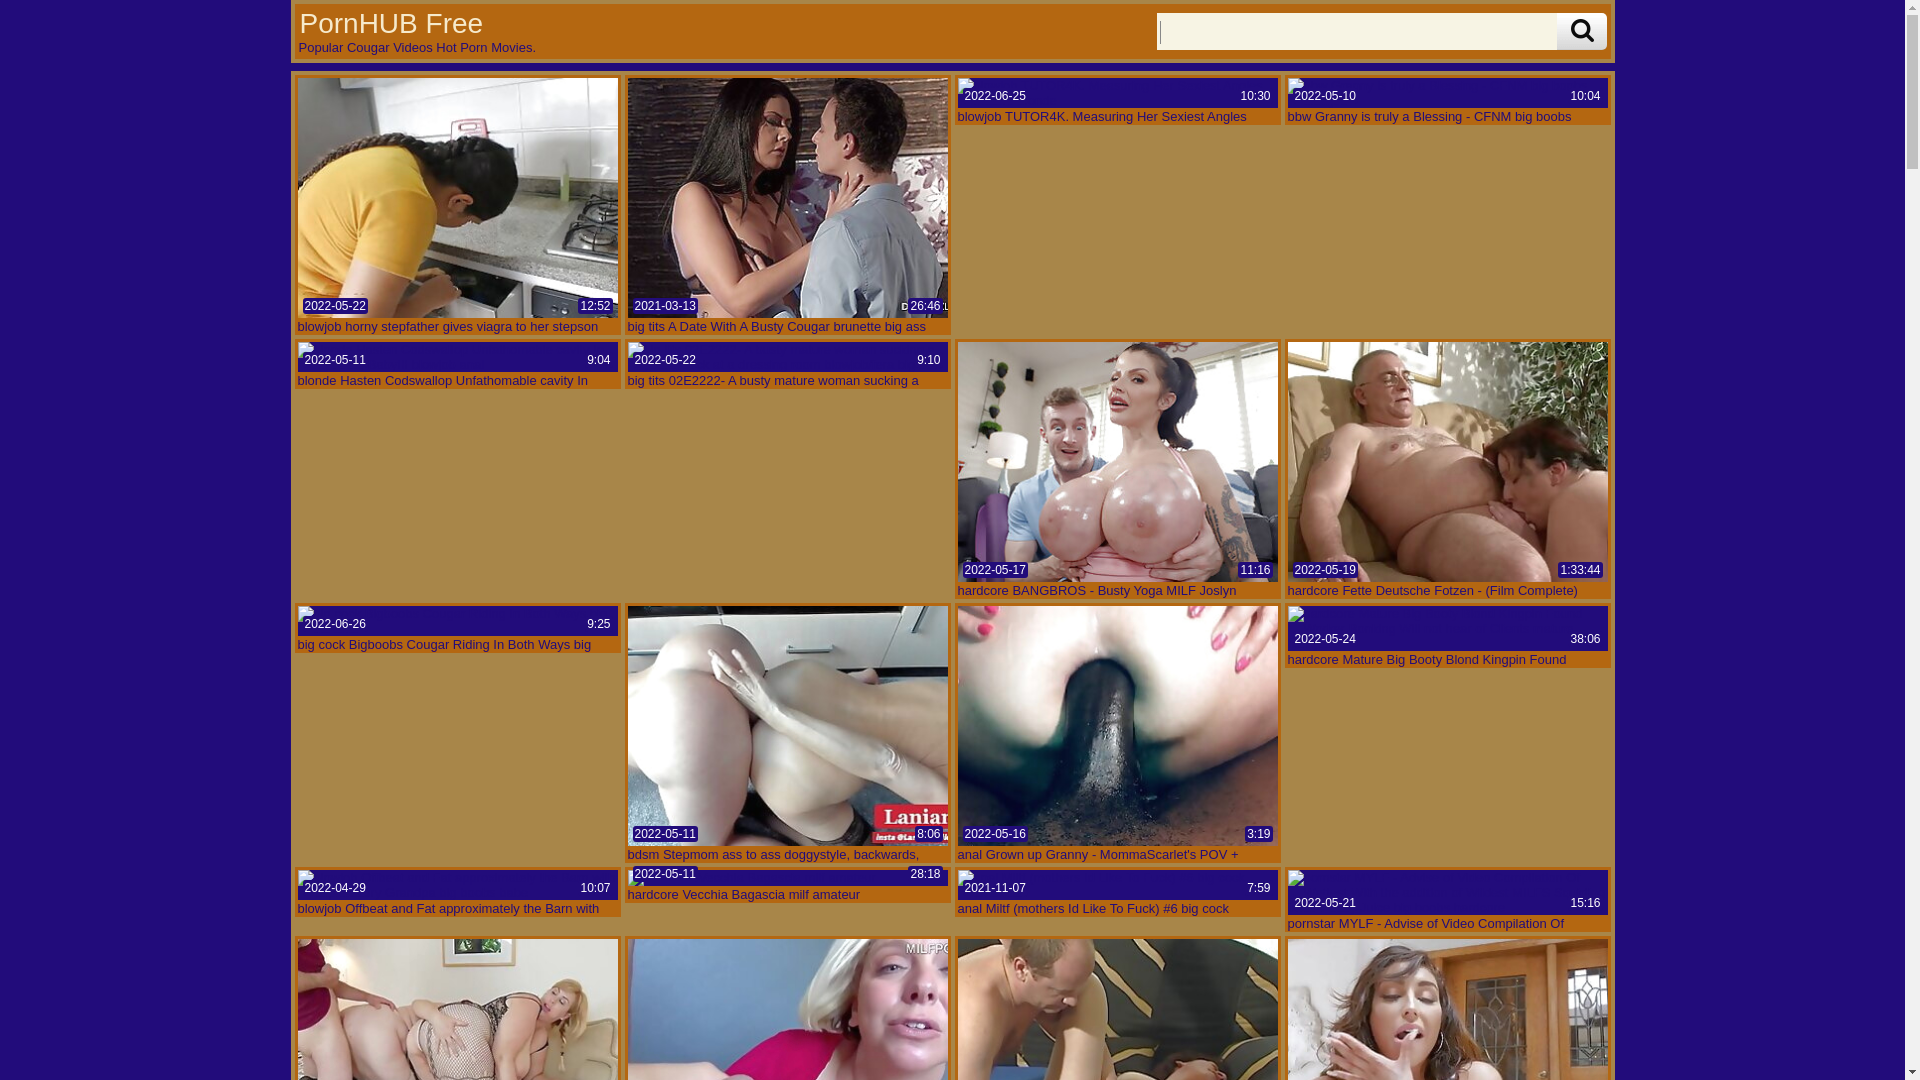 This screenshot has height=1080, width=1920. What do you see at coordinates (788, 878) in the screenshot?
I see `hardcore Vecchia Bagascia milf amateur` at bounding box center [788, 878].